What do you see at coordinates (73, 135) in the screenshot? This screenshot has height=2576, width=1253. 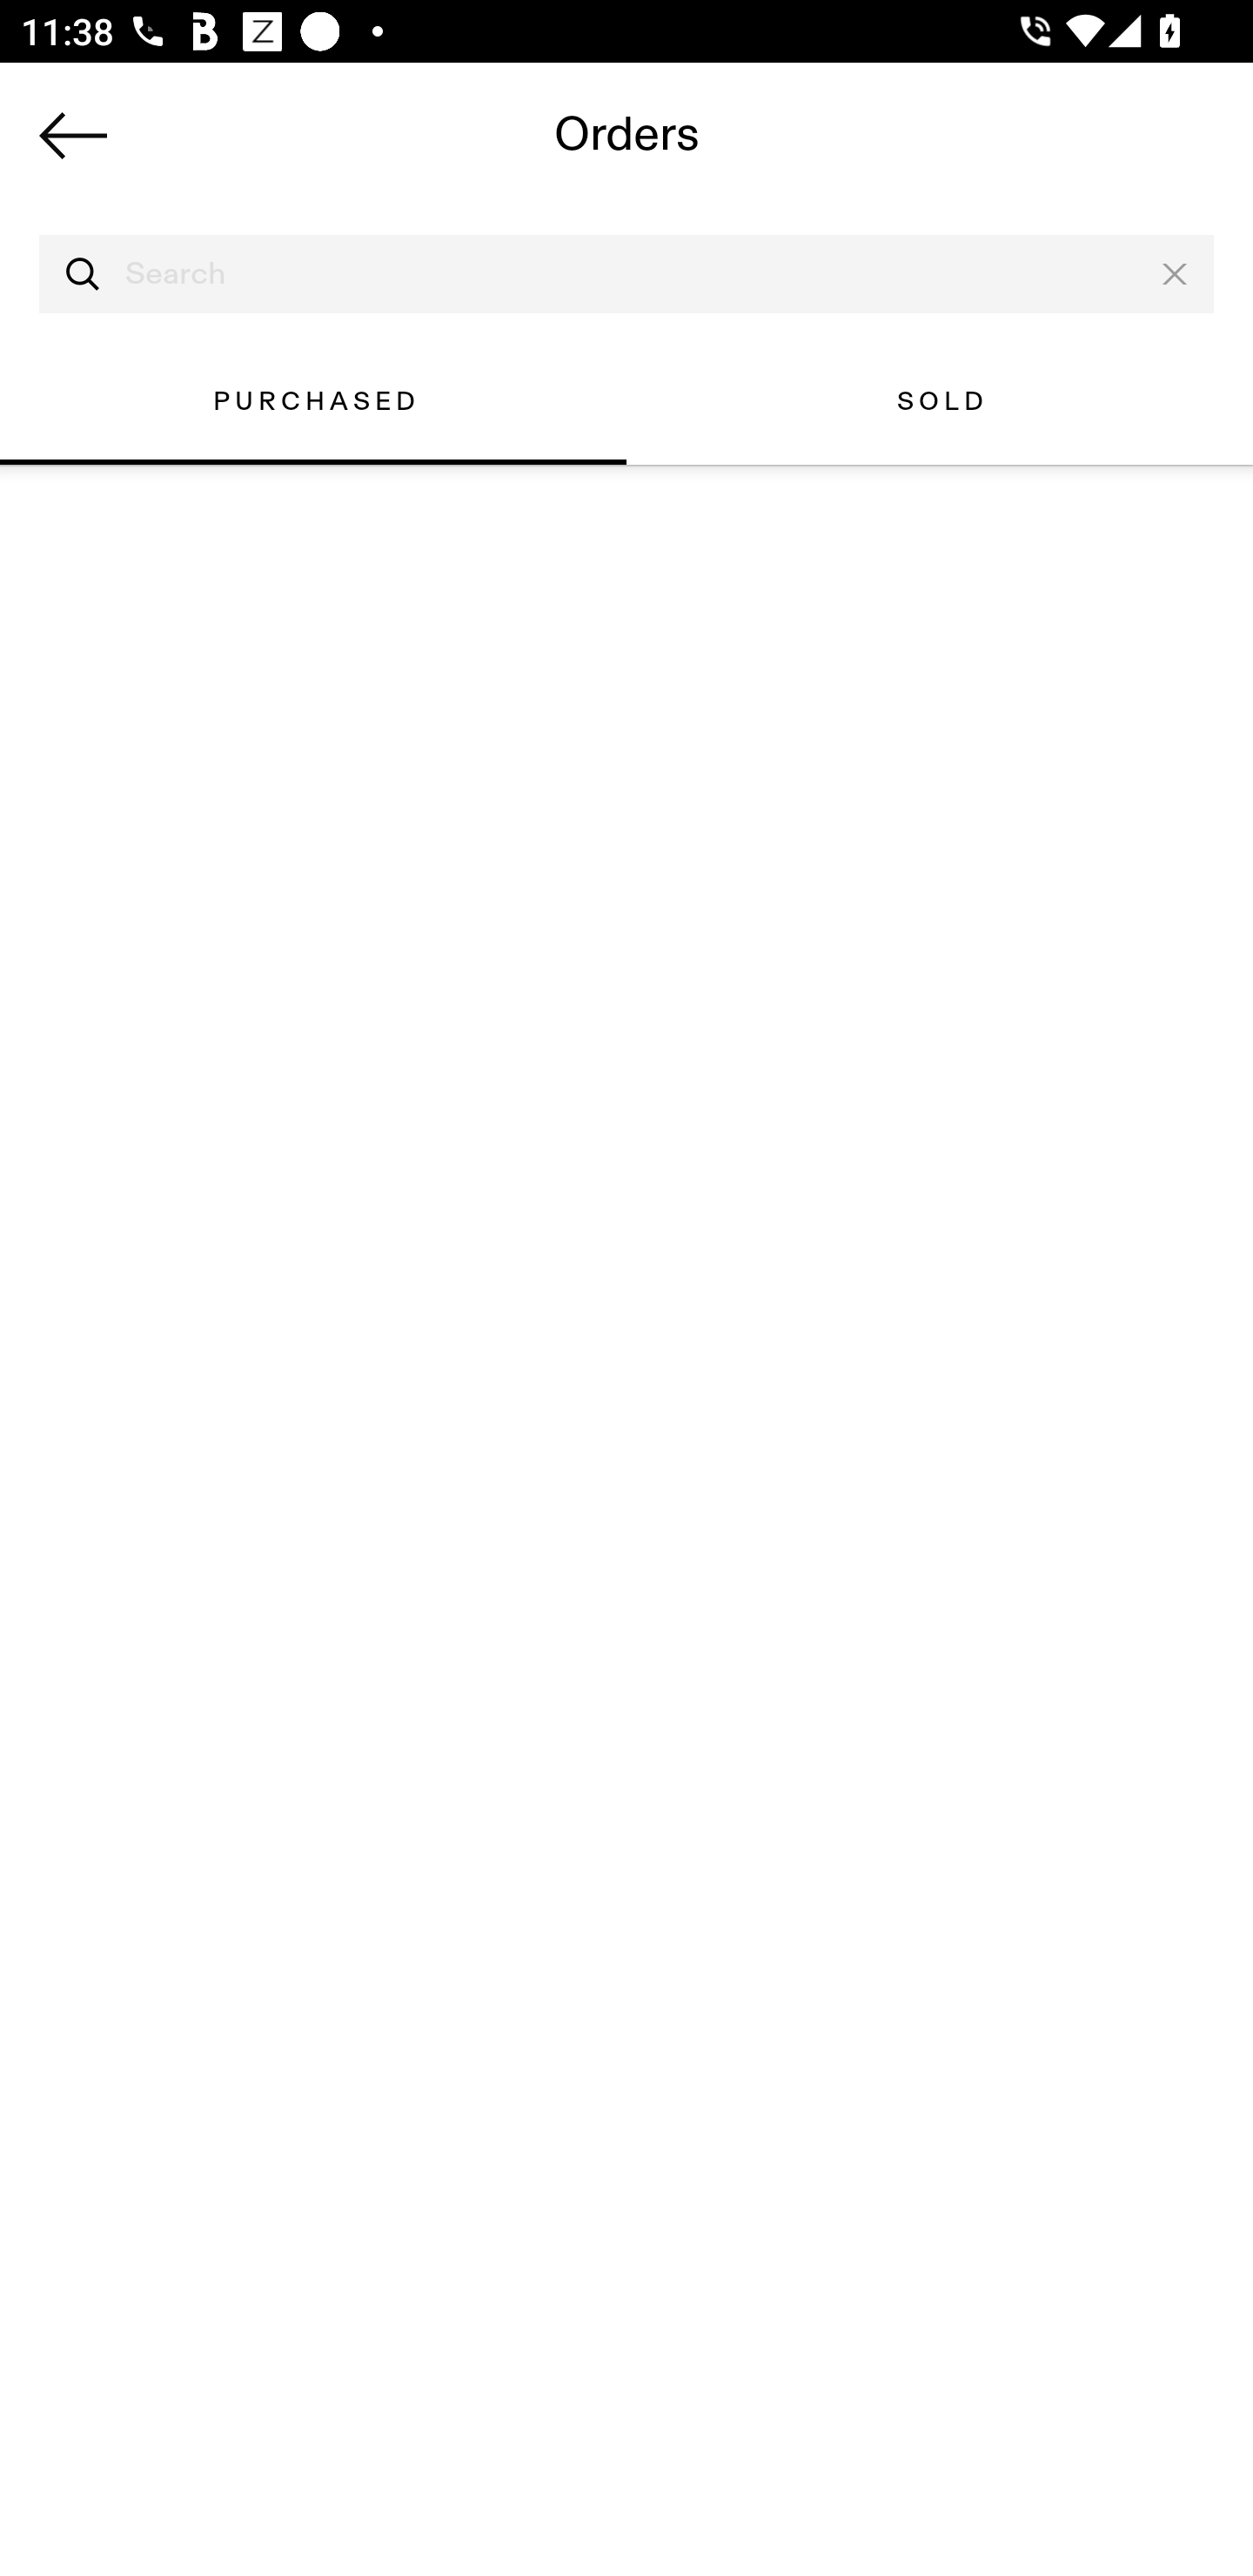 I see `Navigate up` at bounding box center [73, 135].